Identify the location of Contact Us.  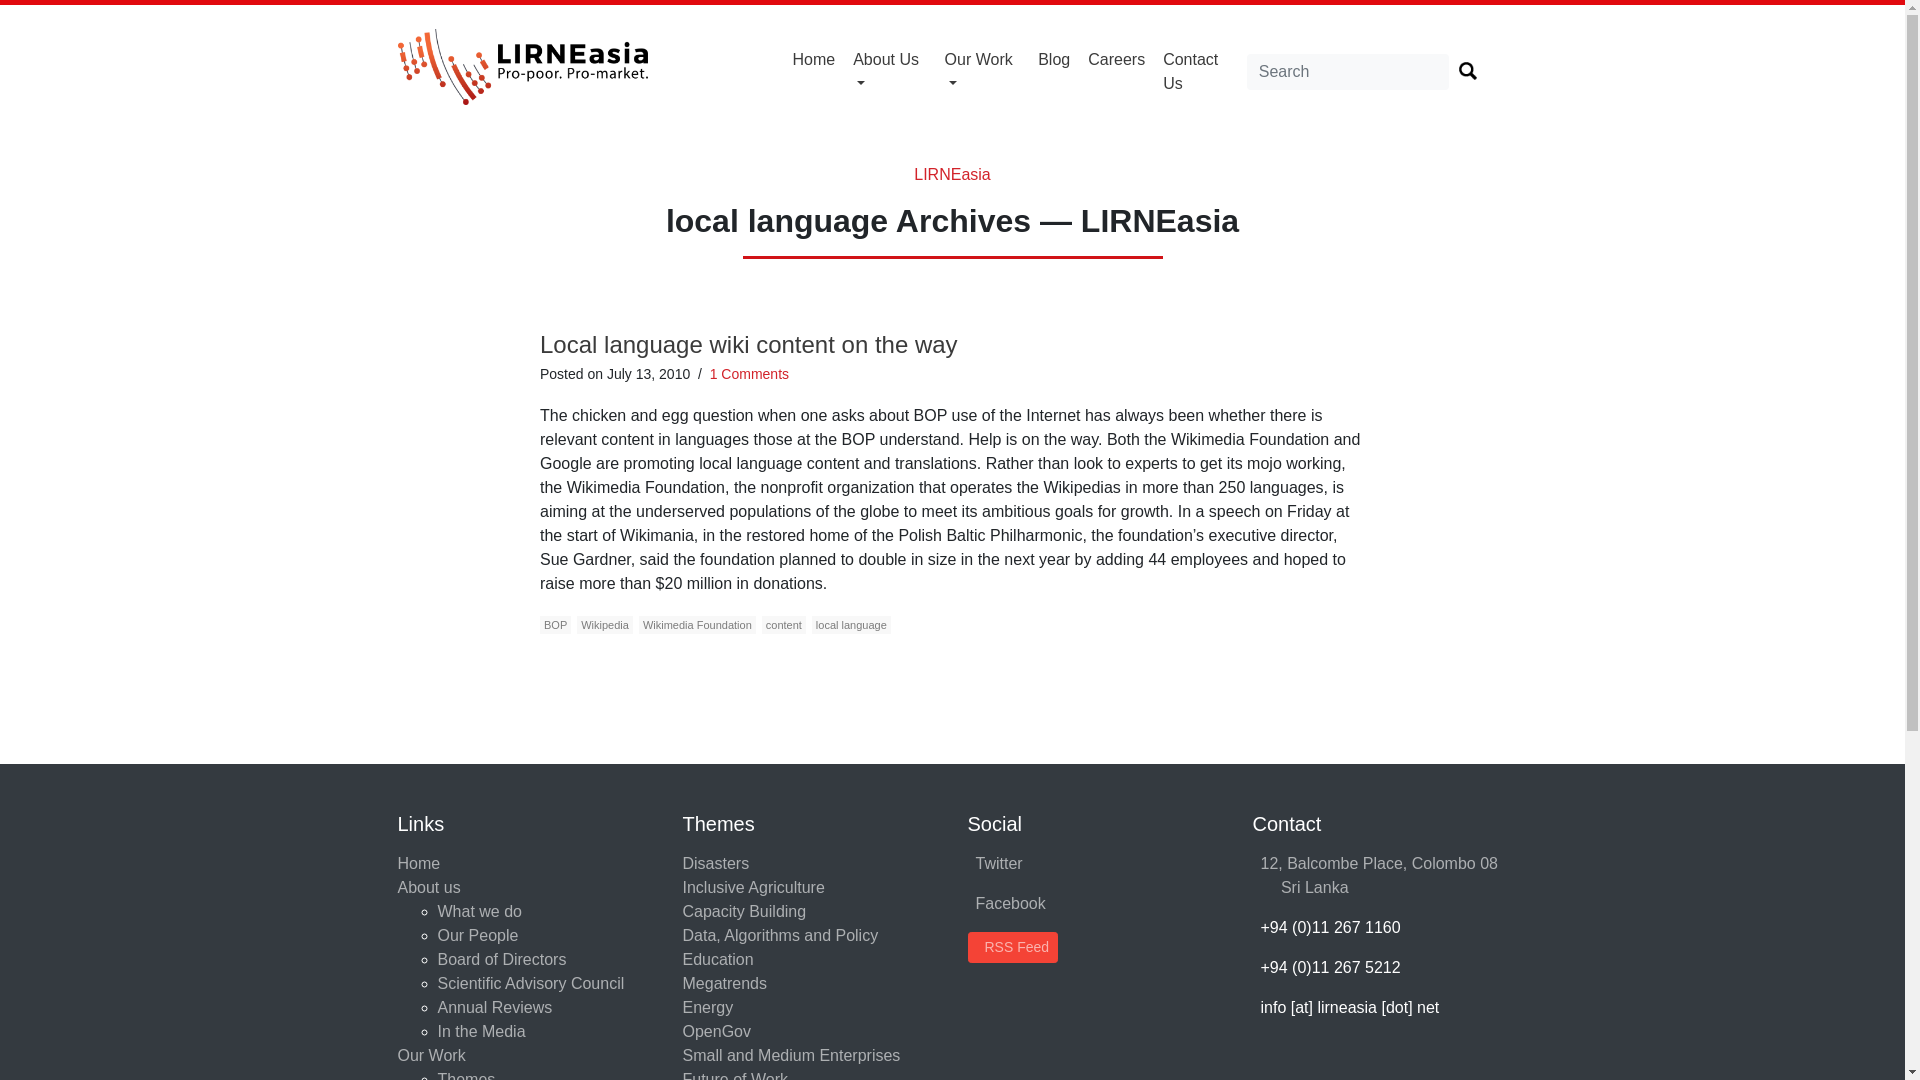
(1200, 71).